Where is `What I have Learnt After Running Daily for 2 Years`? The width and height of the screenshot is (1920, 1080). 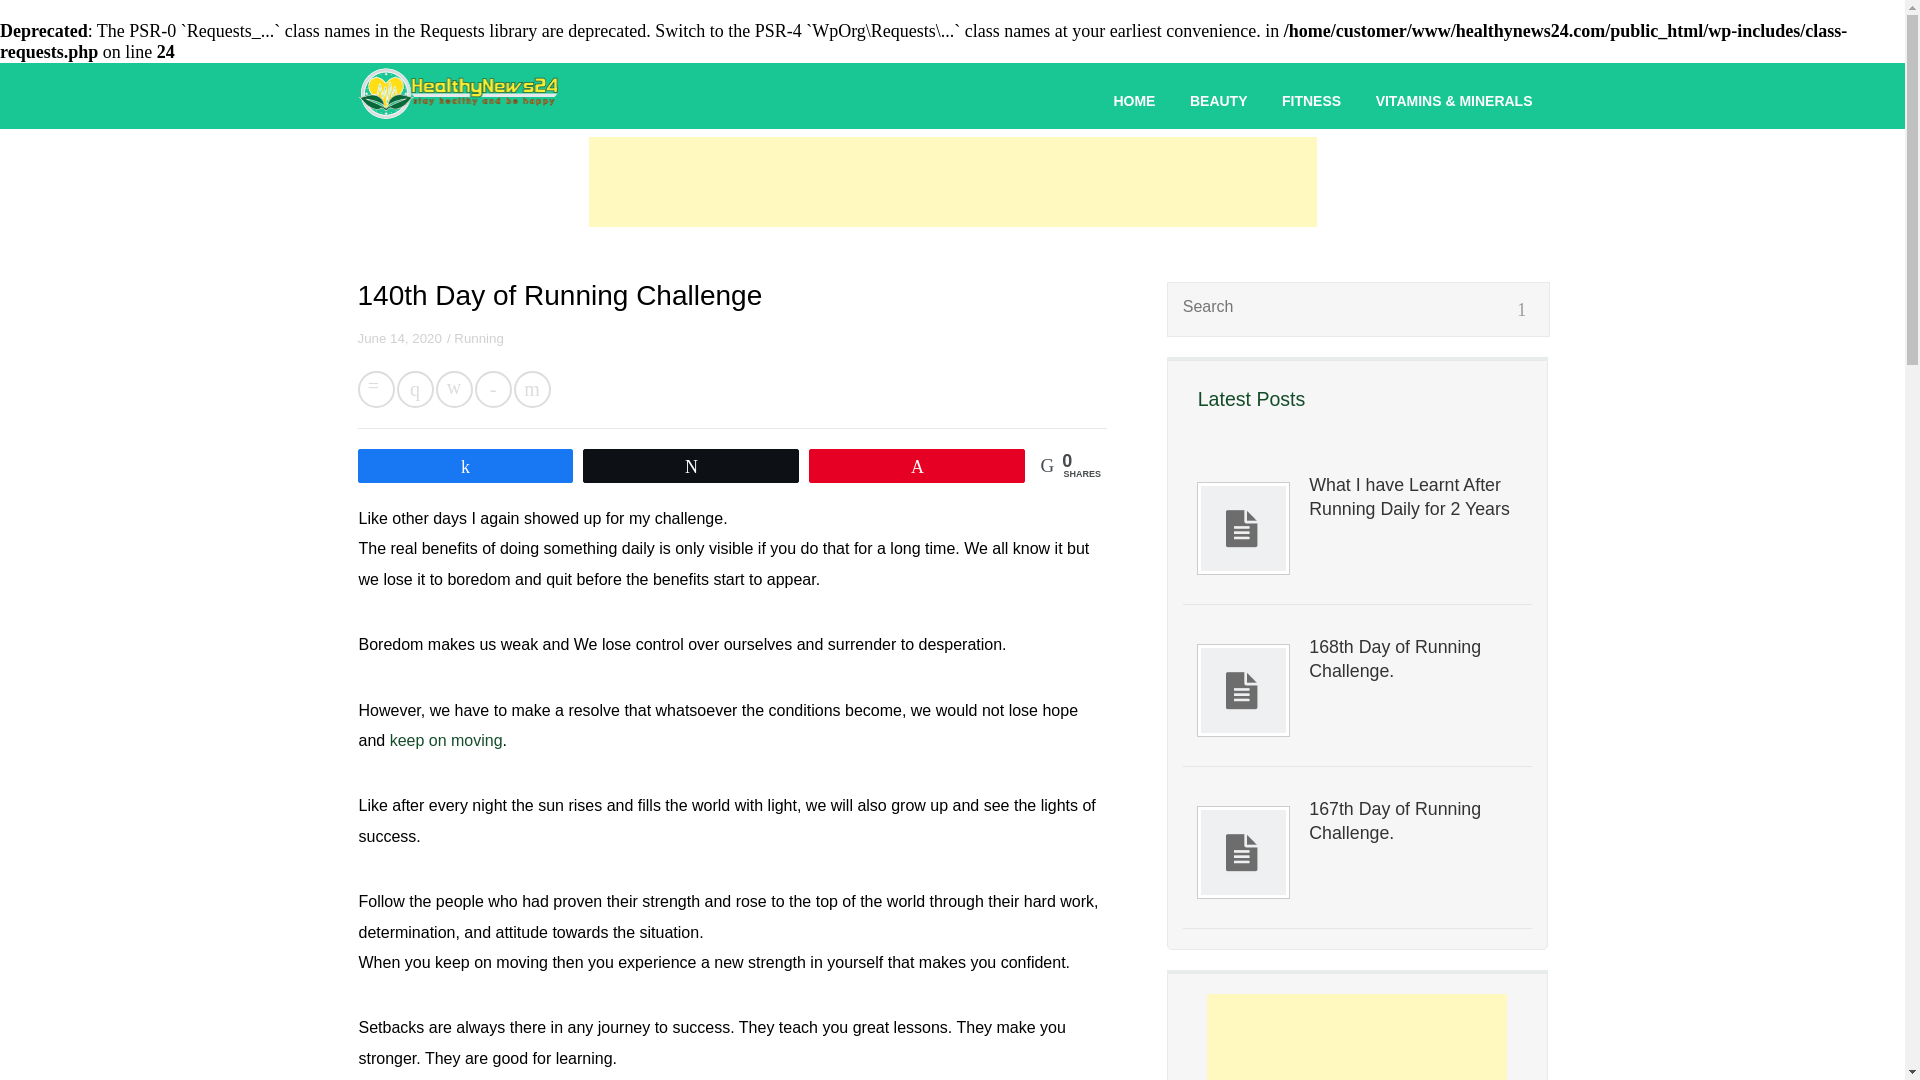
What I have Learnt After Running Daily for 2 Years is located at coordinates (1412, 496).